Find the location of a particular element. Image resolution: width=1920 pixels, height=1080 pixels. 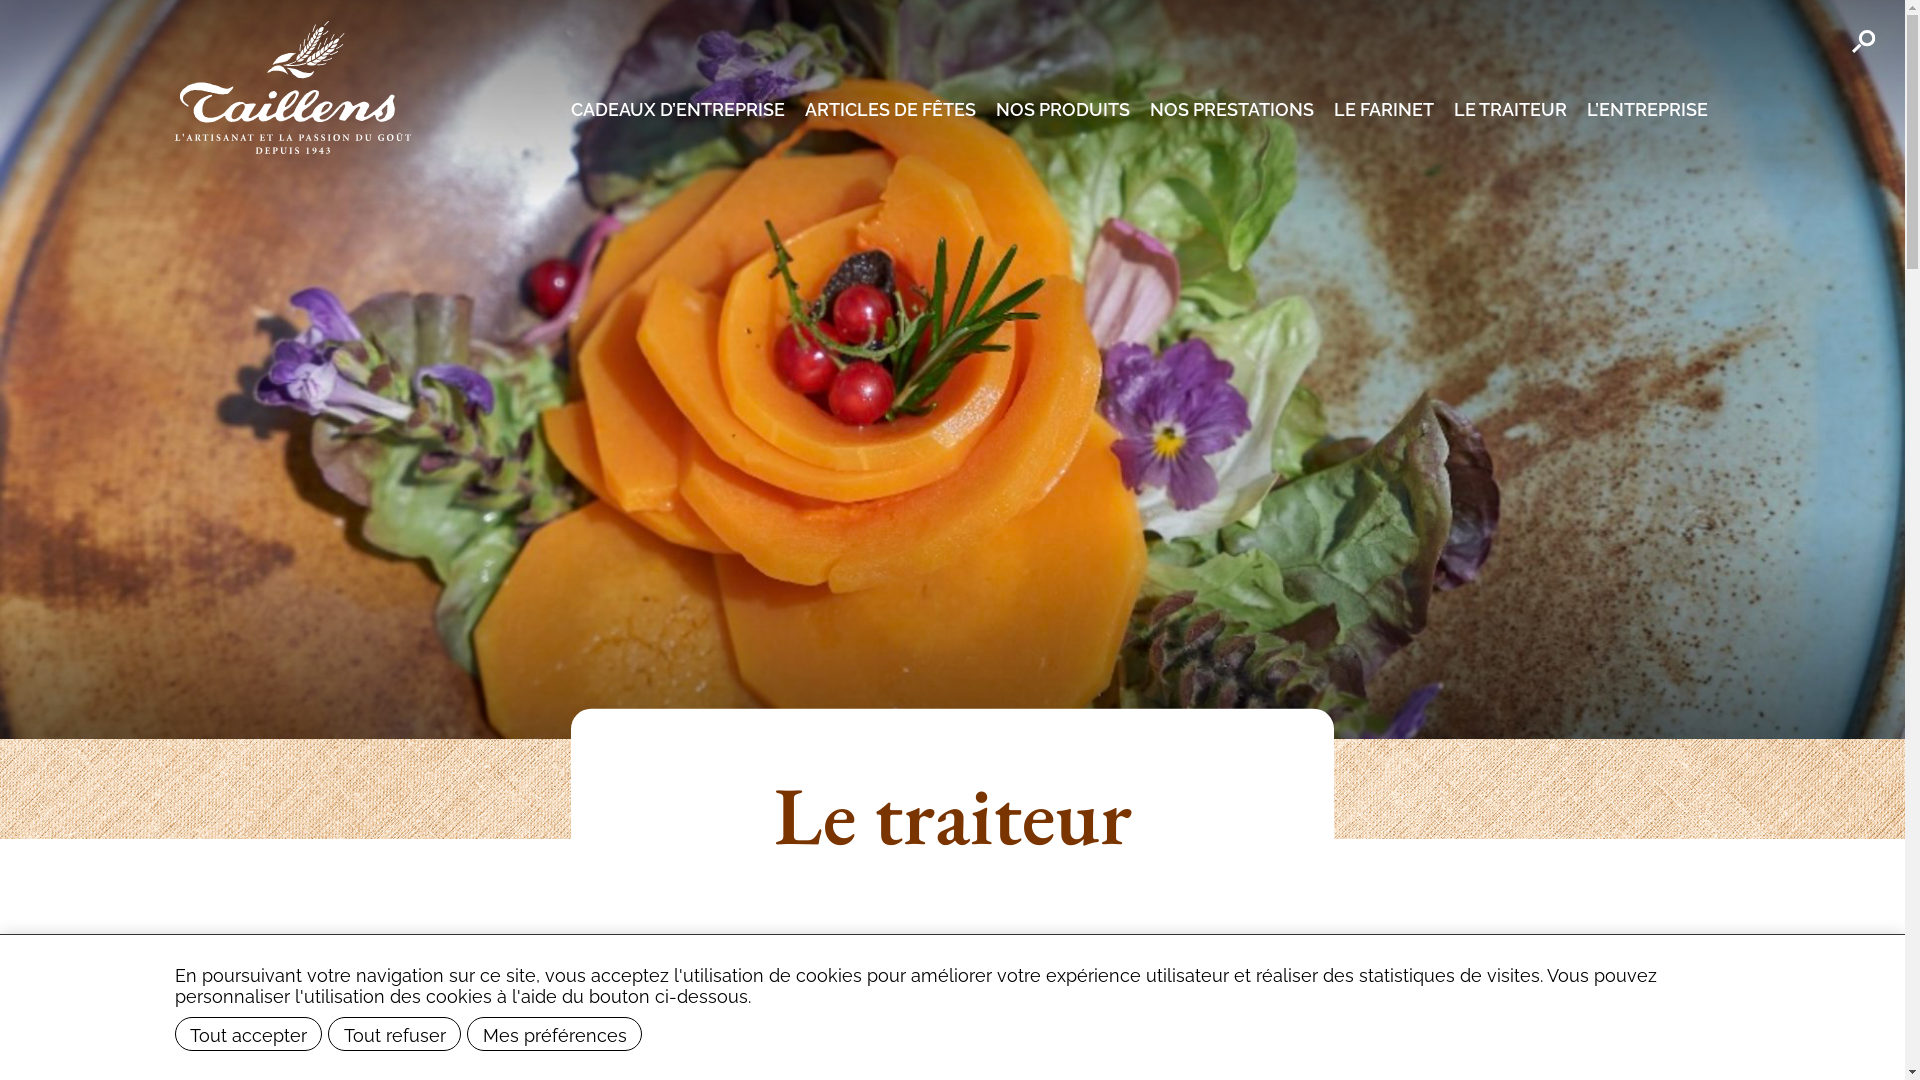

Tout refuser is located at coordinates (394, 1034).